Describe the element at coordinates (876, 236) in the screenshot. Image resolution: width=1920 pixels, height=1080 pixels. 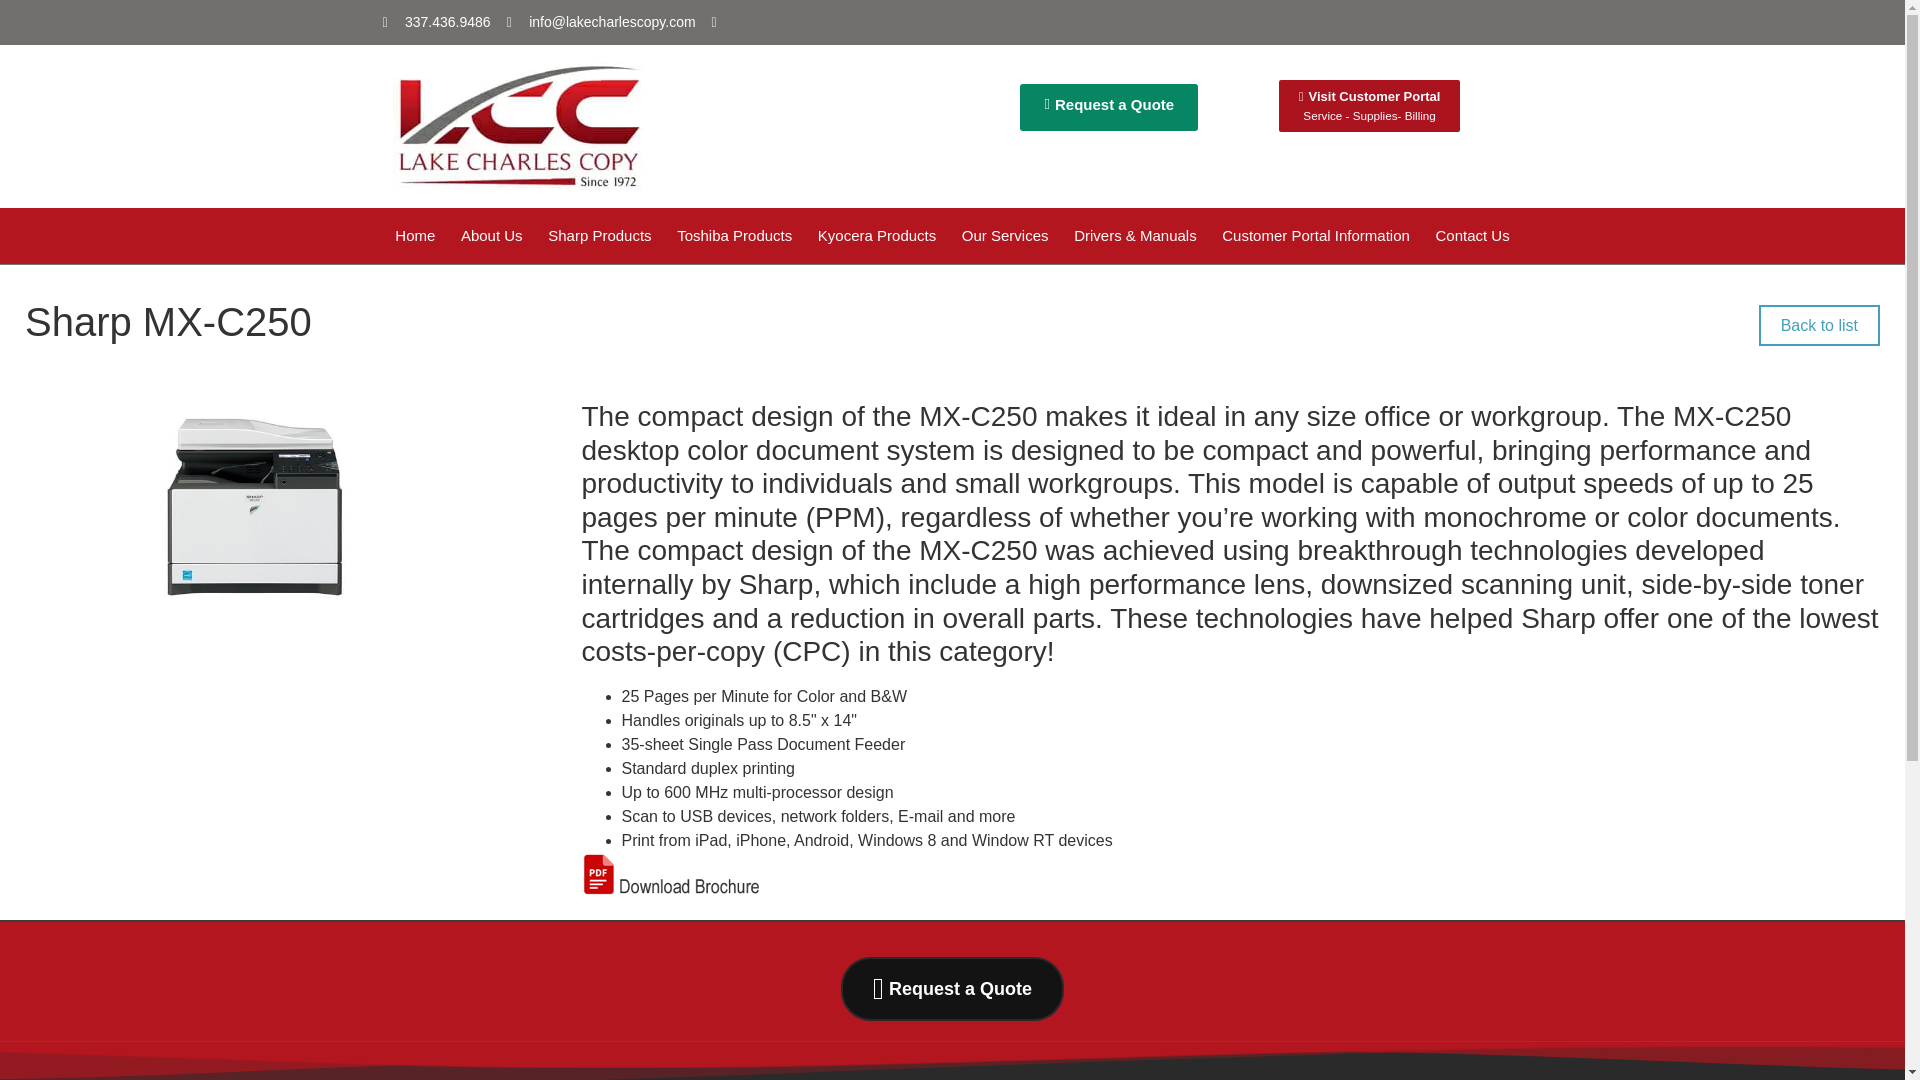
I see `Request a Quote` at that location.